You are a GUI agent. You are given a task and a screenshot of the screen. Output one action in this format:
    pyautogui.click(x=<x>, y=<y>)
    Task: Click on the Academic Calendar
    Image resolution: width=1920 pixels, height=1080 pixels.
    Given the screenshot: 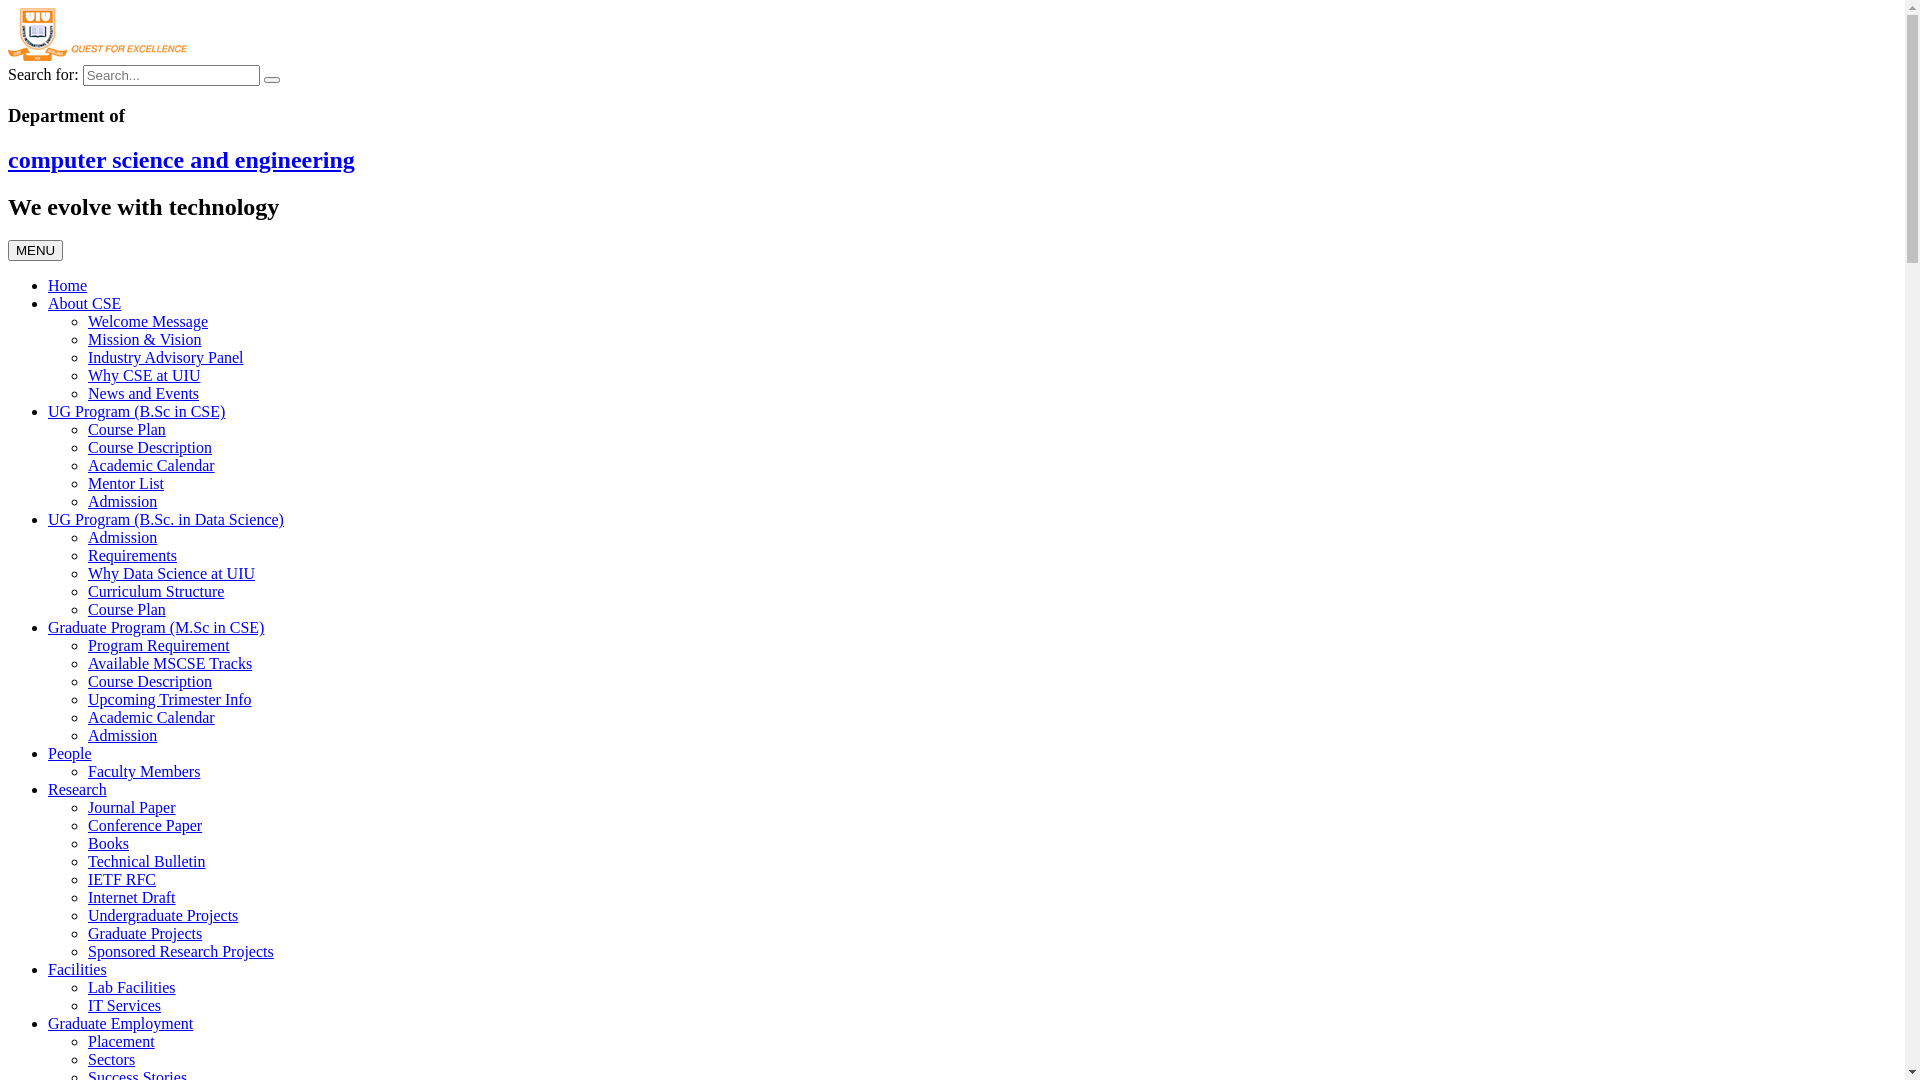 What is the action you would take?
    pyautogui.click(x=152, y=718)
    